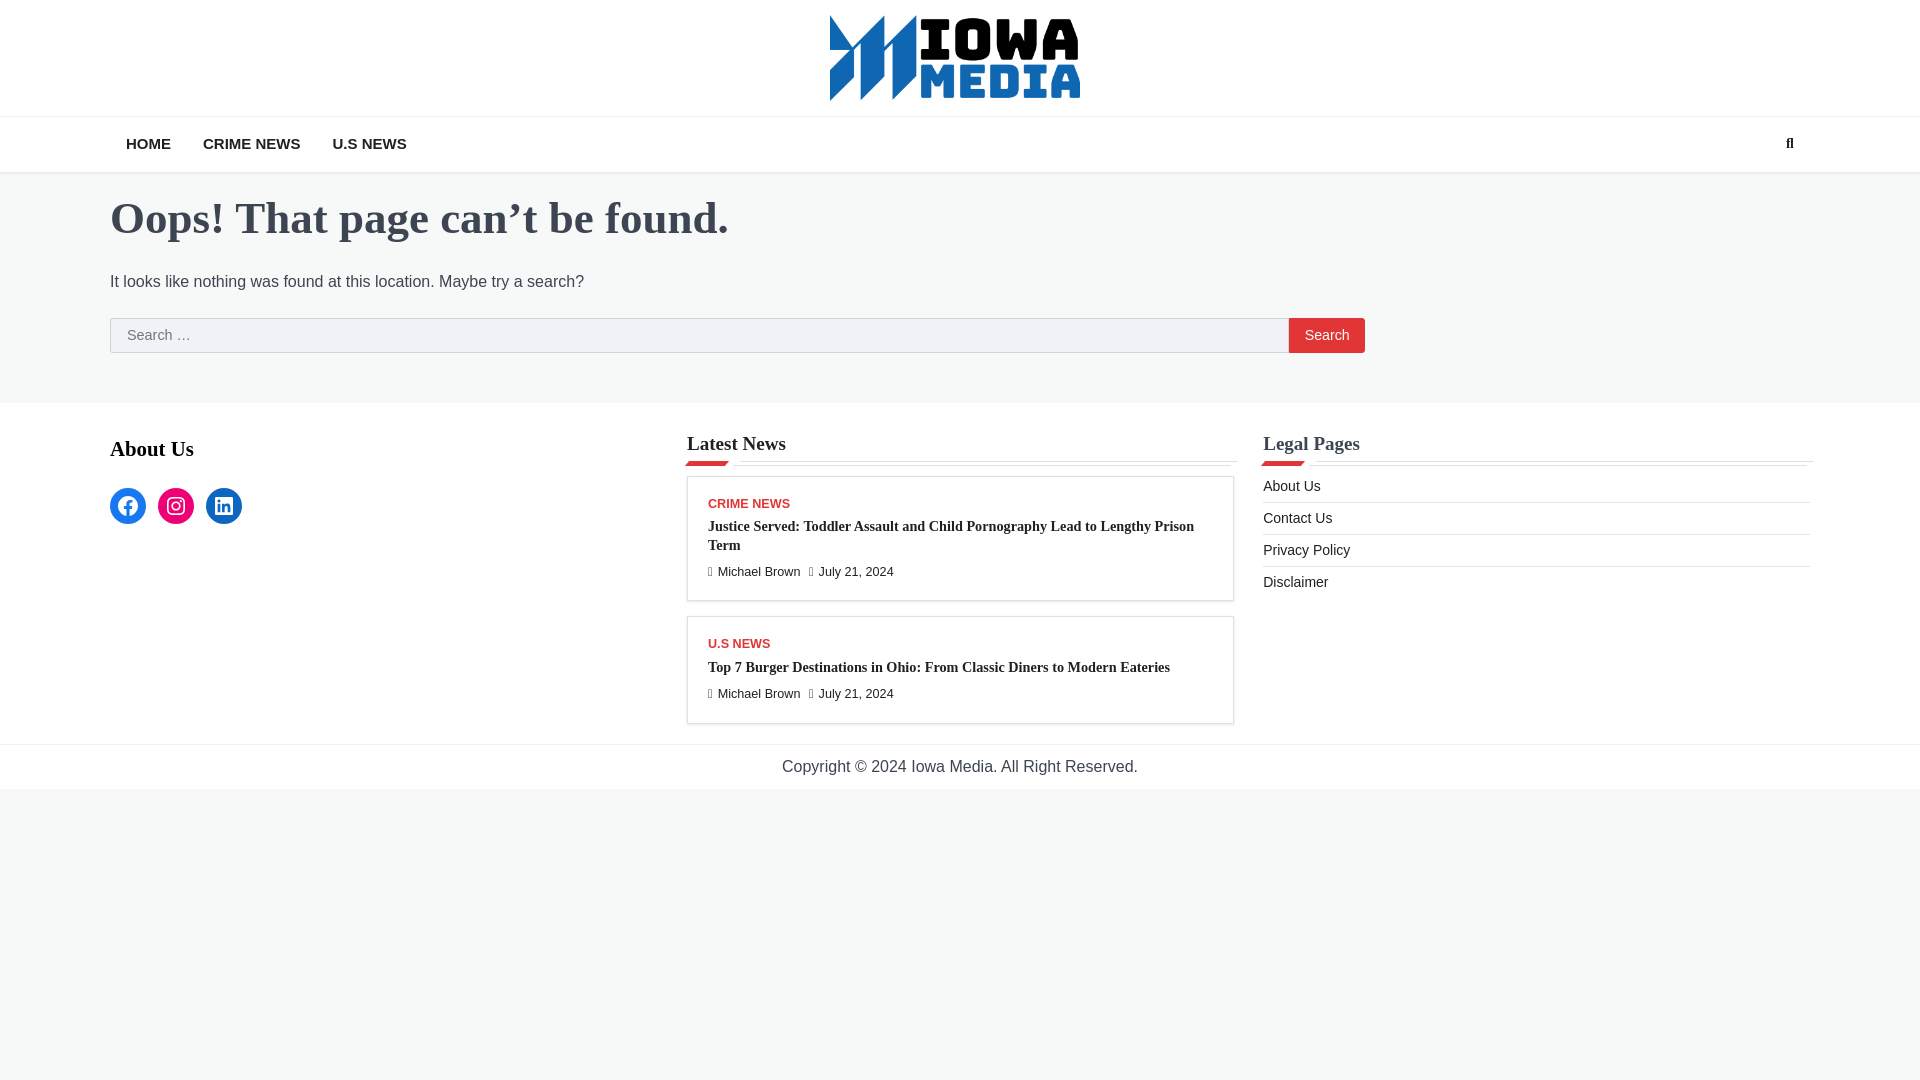 The width and height of the screenshot is (1920, 1080). Describe the element at coordinates (223, 506) in the screenshot. I see `LinkedIn` at that location.